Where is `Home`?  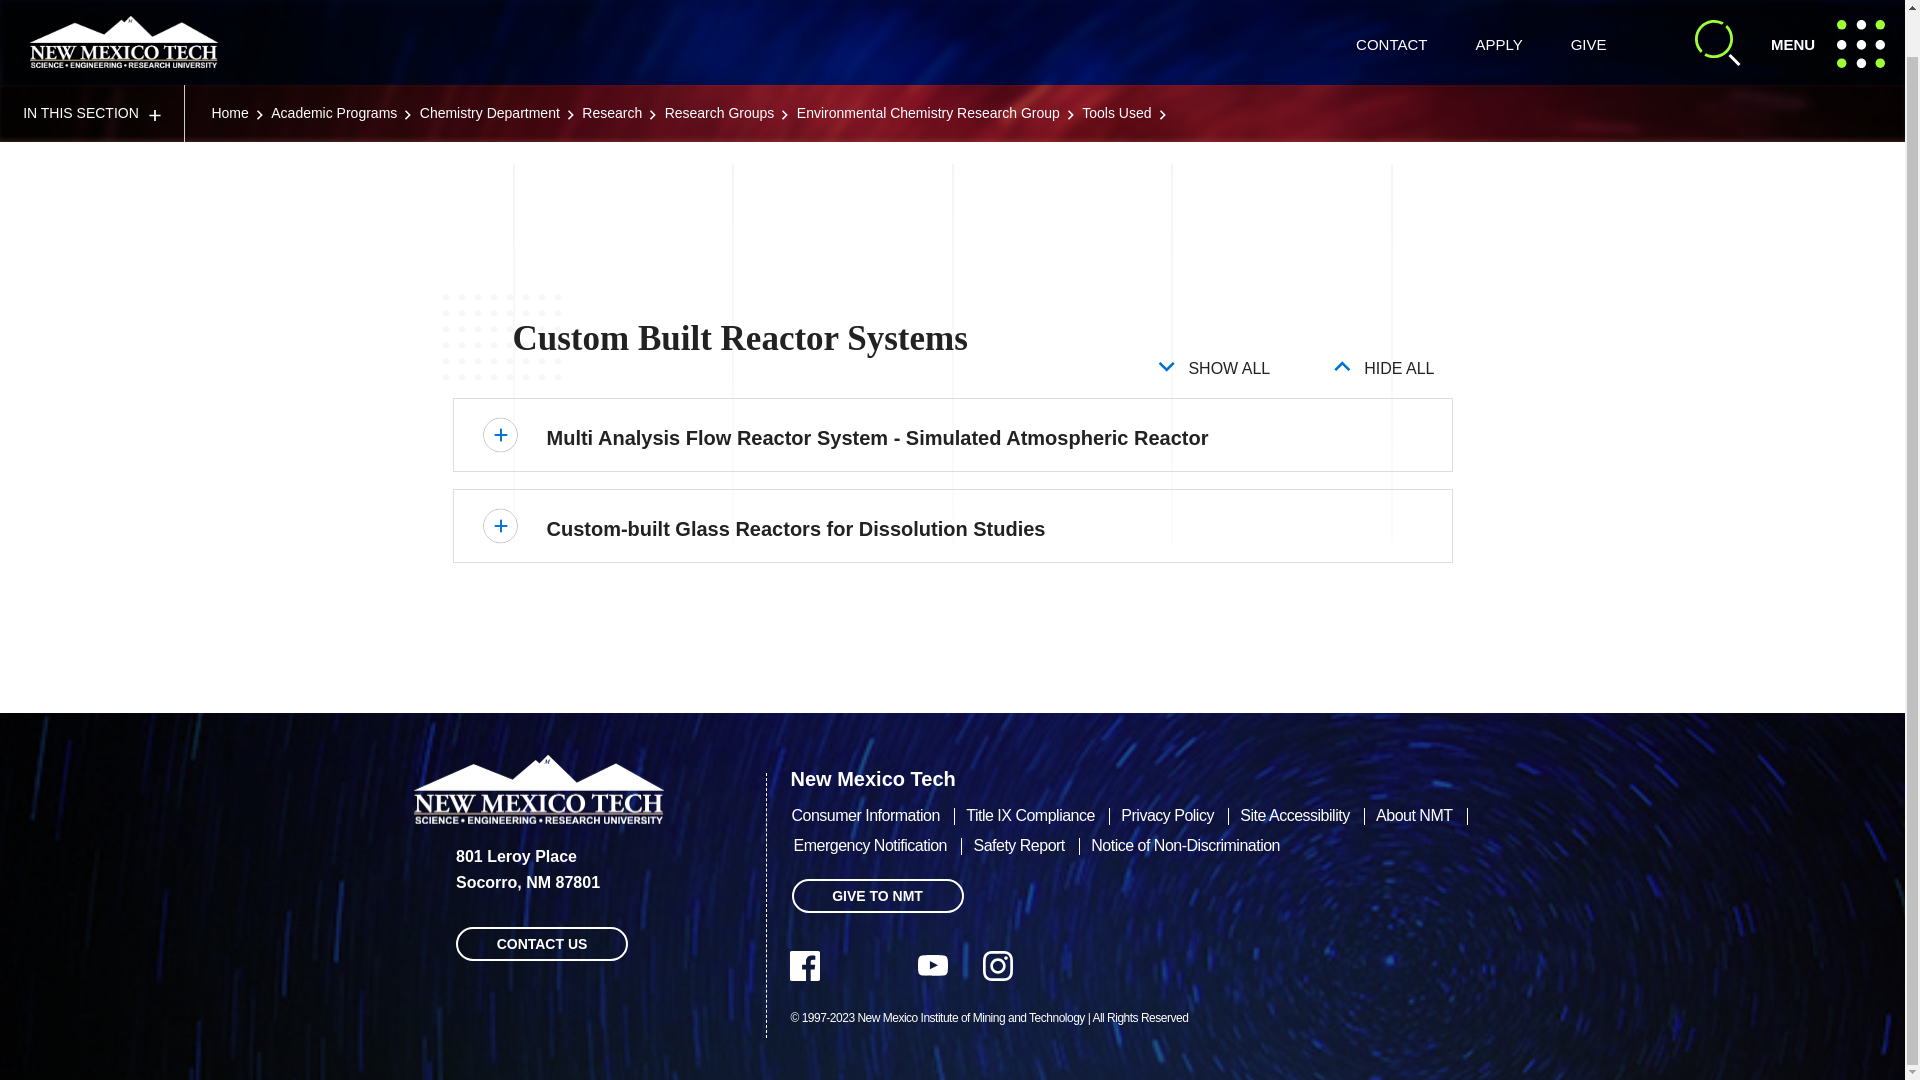
Home is located at coordinates (1390, 10).